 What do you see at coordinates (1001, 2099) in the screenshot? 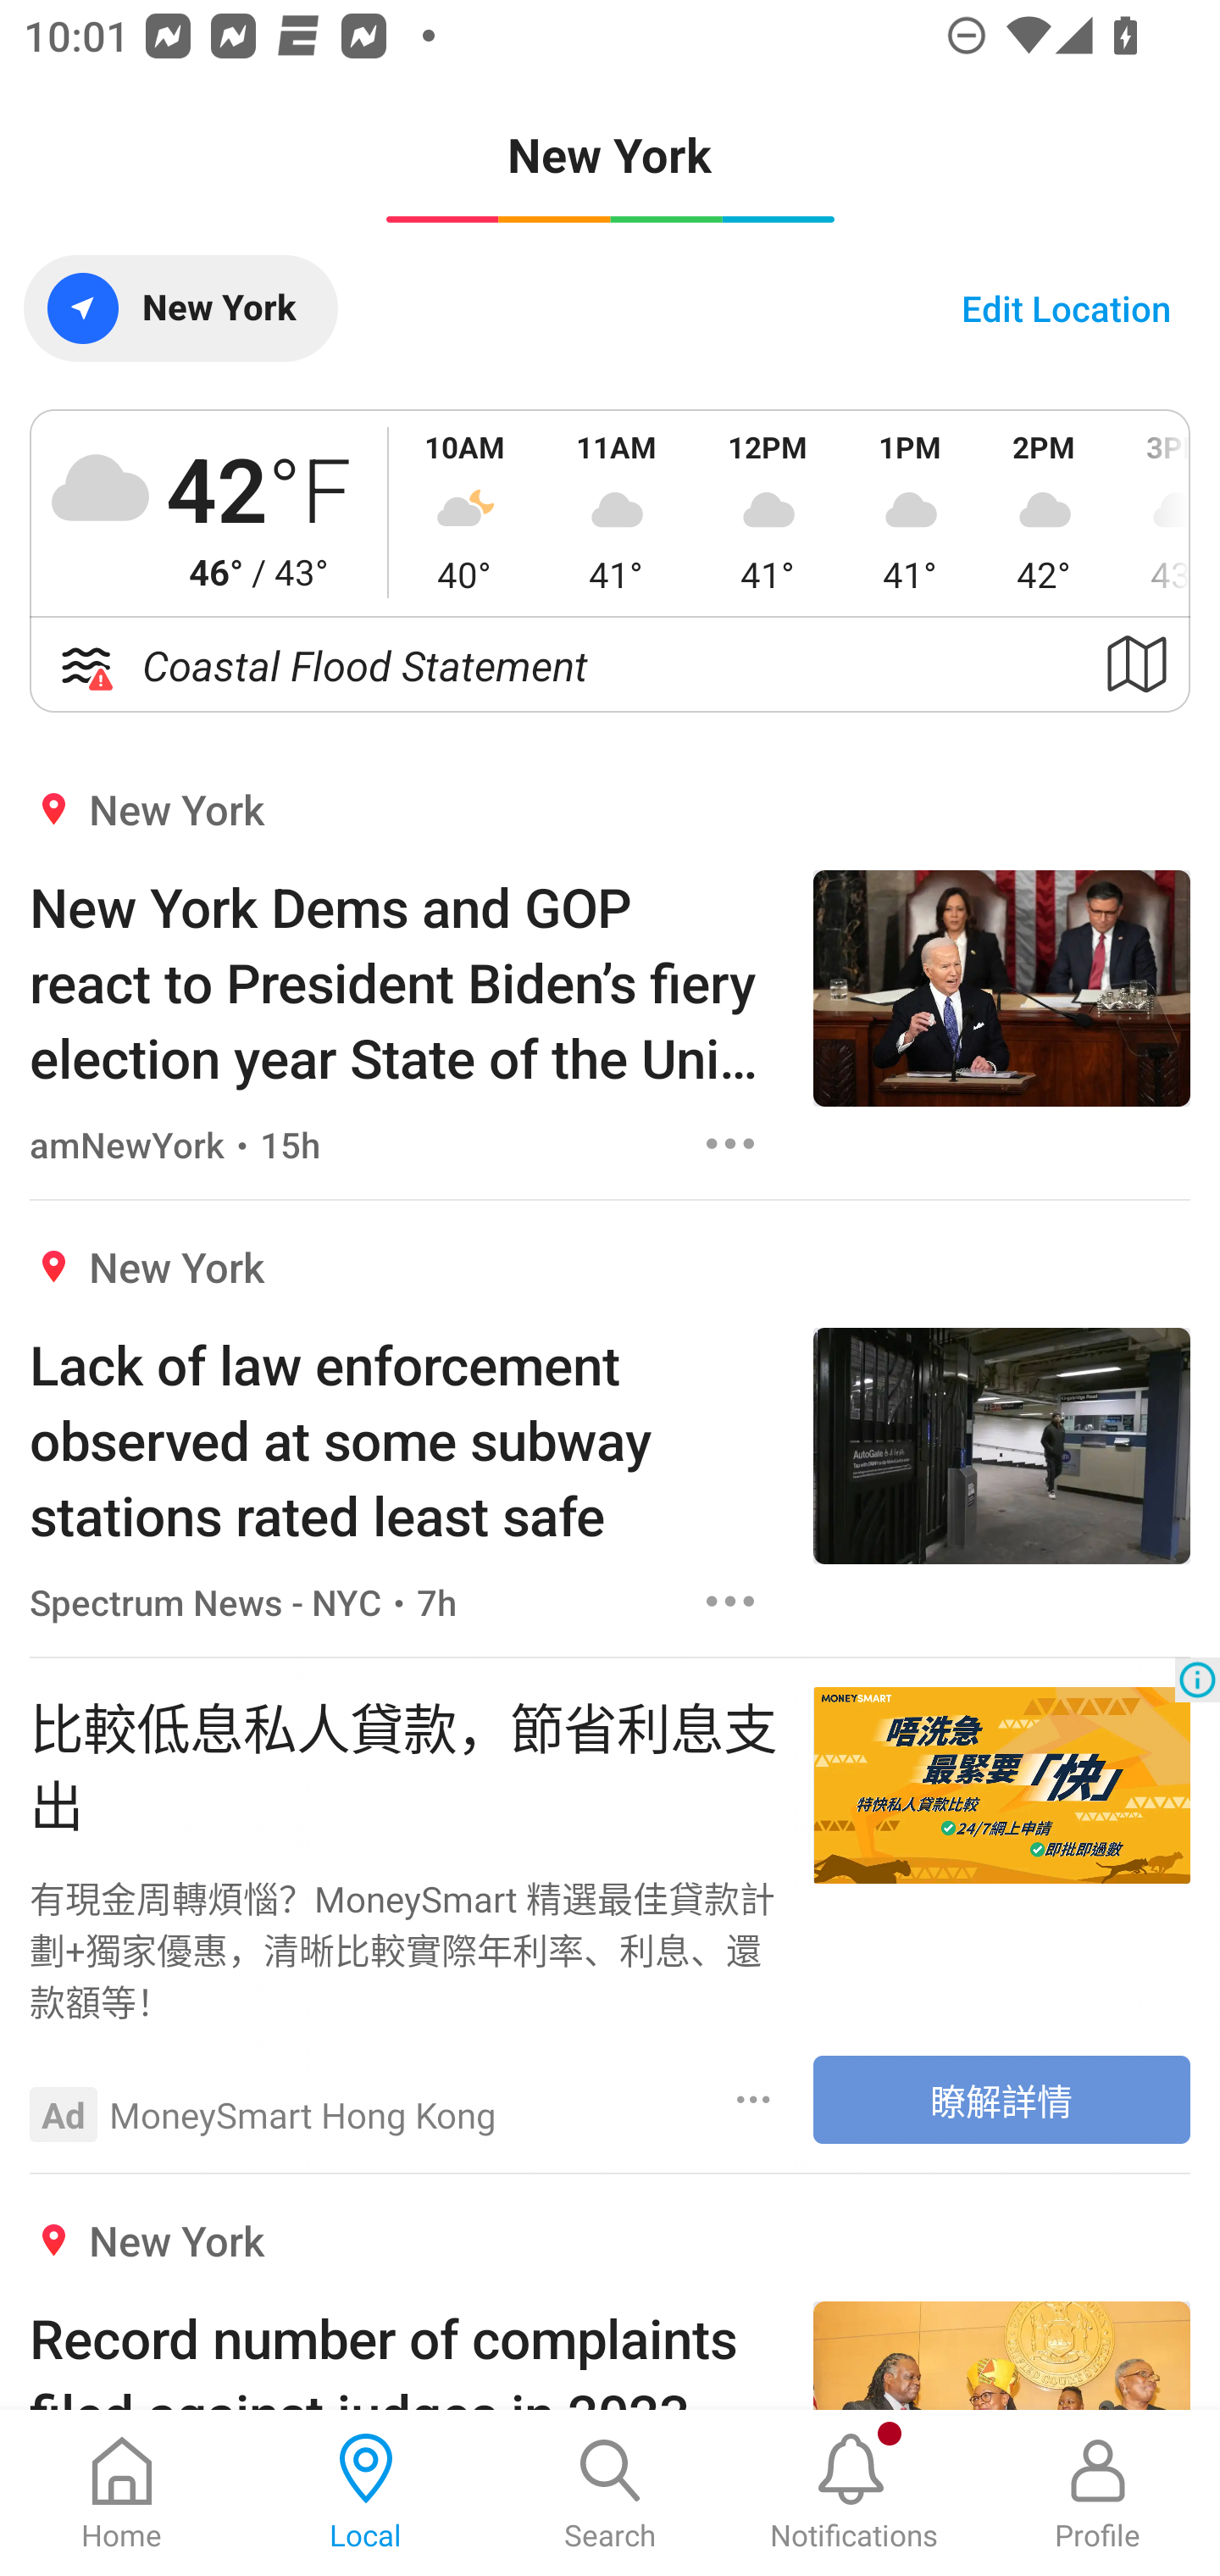
I see `瞭解詳情` at bounding box center [1001, 2099].